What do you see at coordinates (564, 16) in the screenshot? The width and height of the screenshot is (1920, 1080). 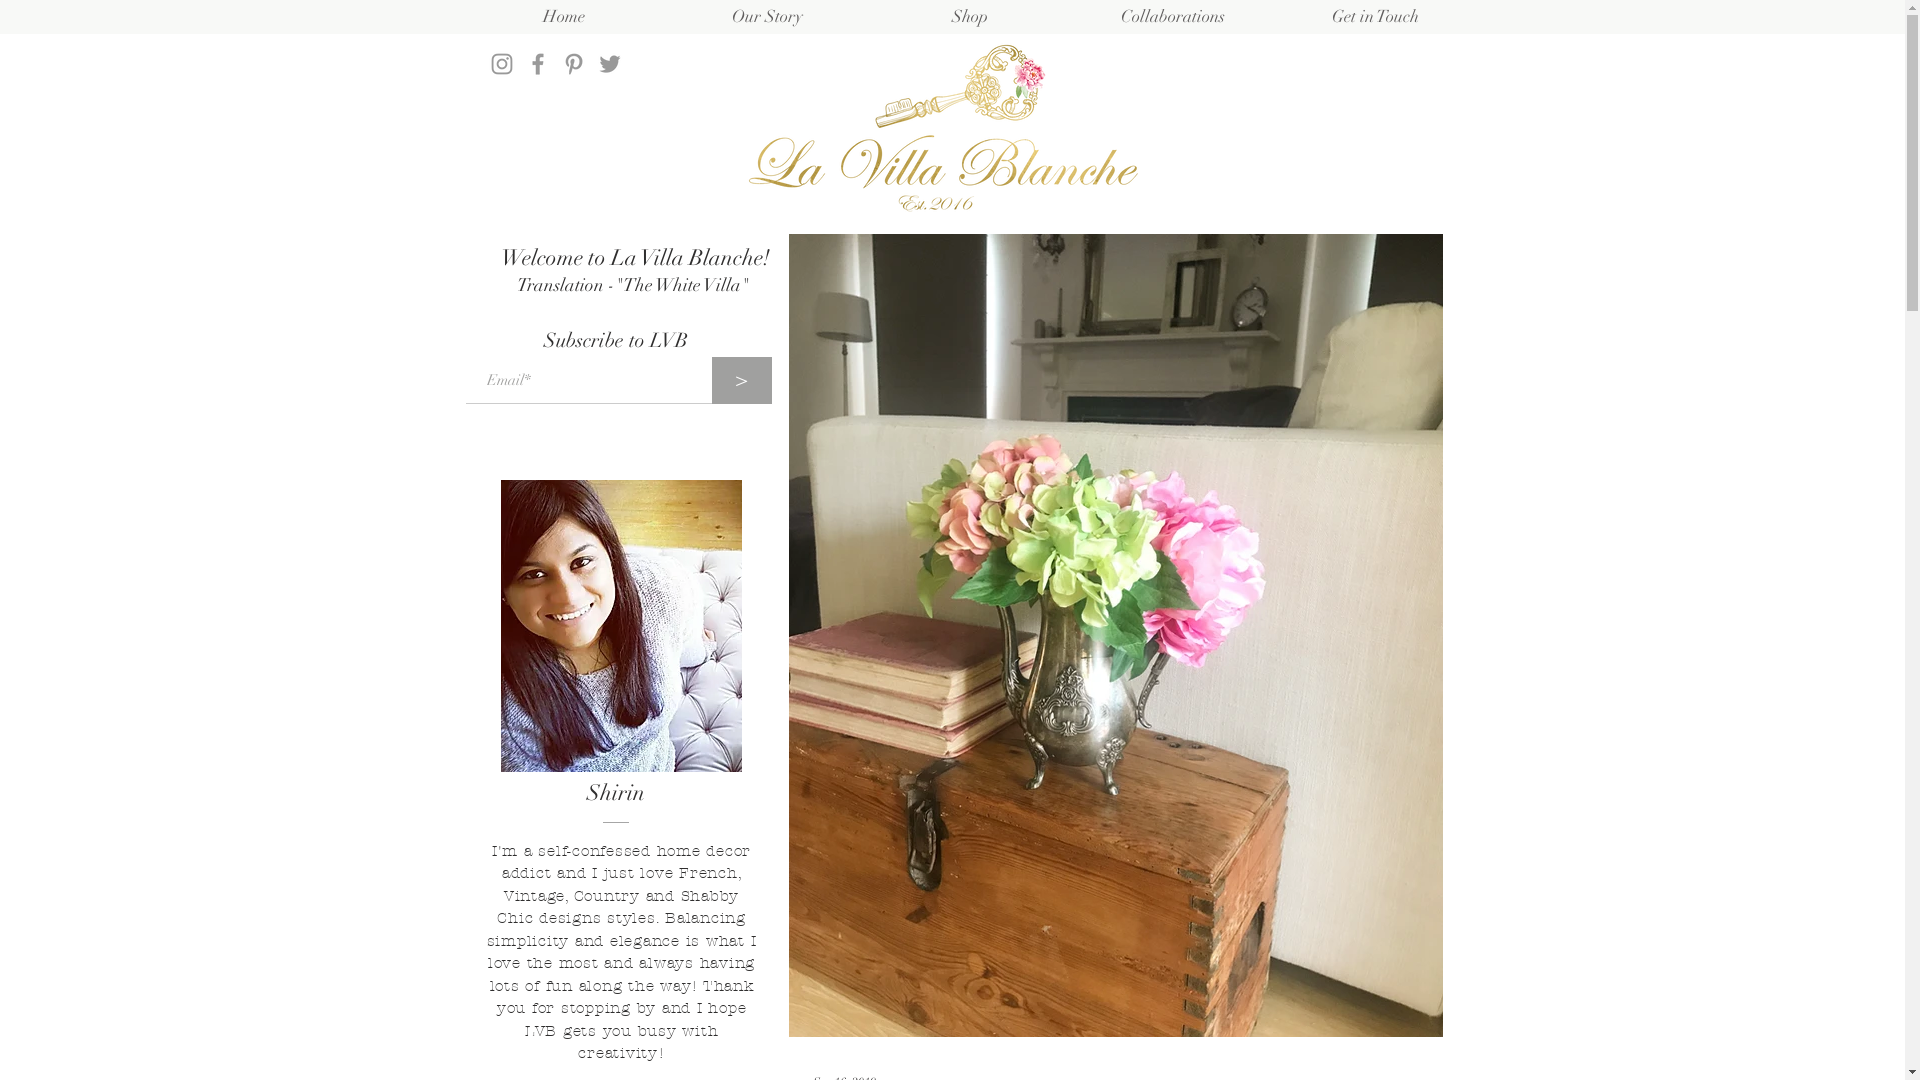 I see `Home` at bounding box center [564, 16].